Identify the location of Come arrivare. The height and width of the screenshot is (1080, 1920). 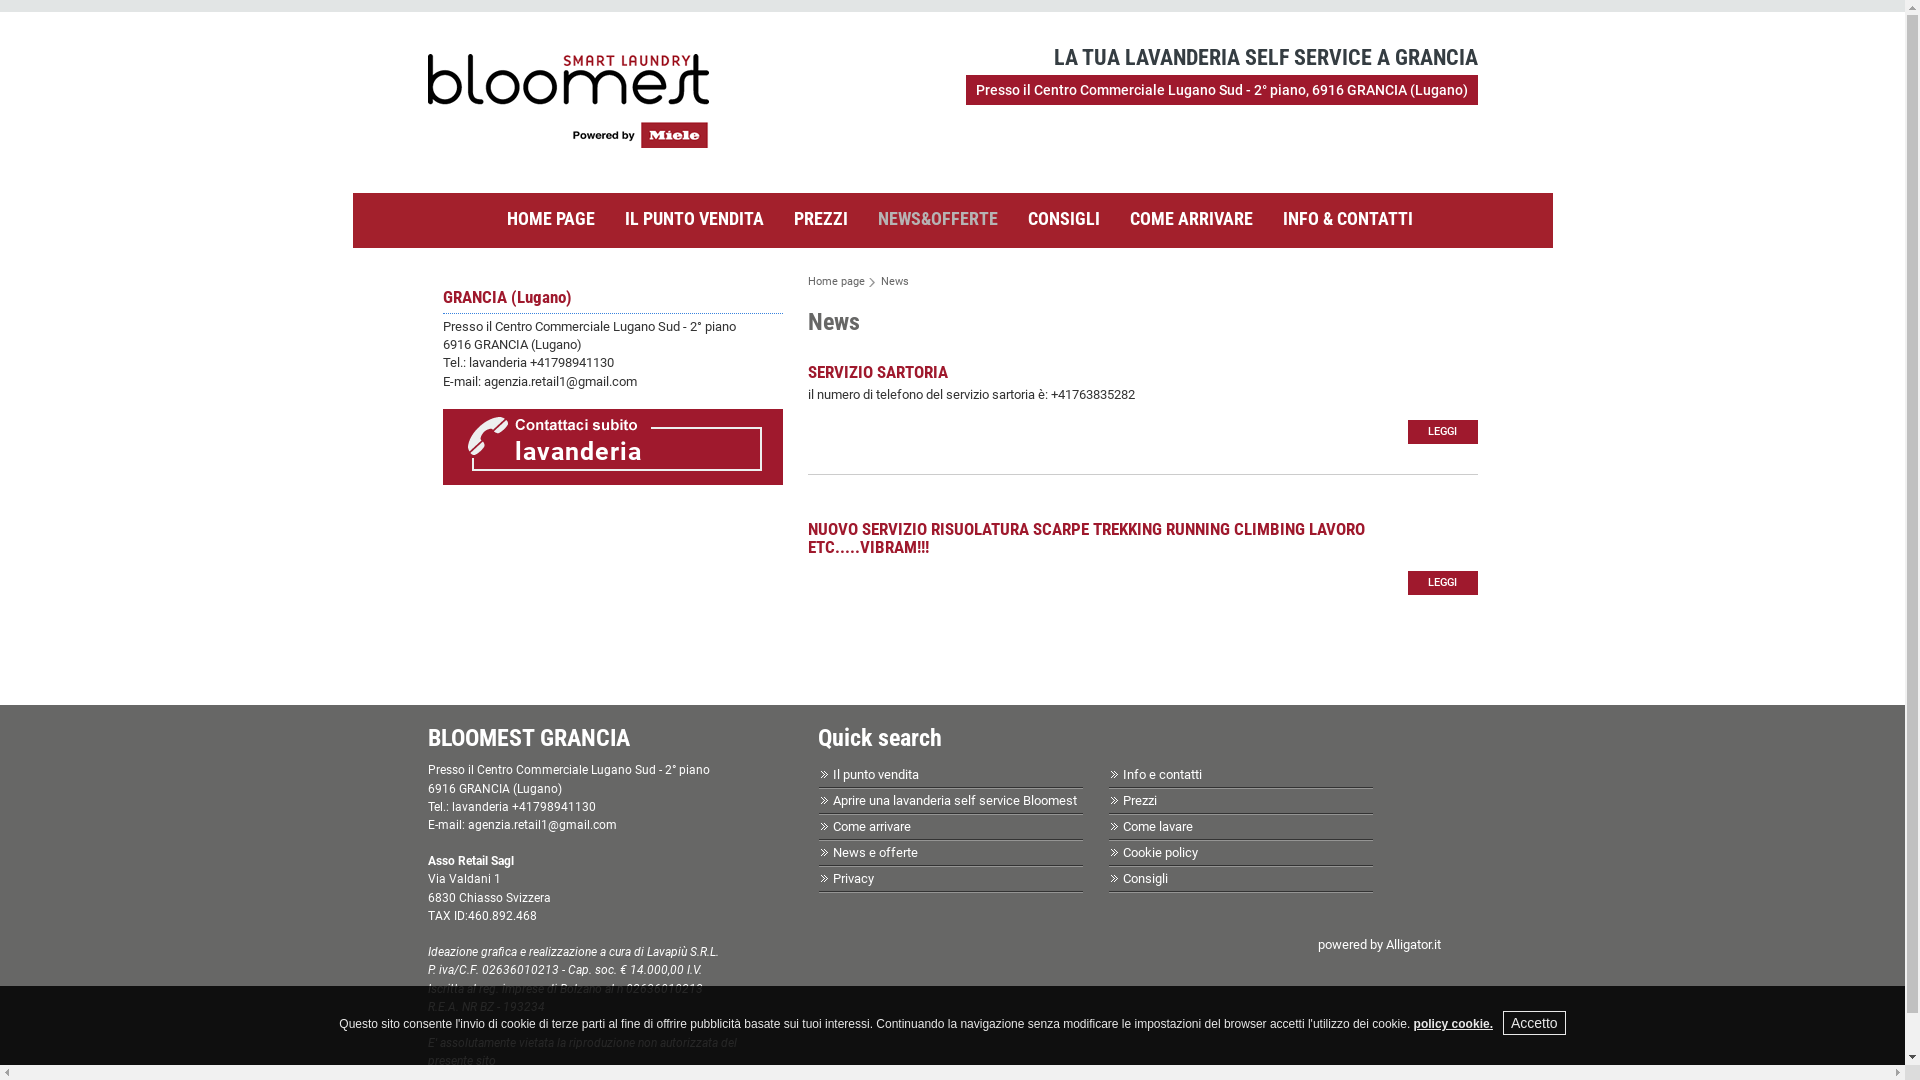
(871, 826).